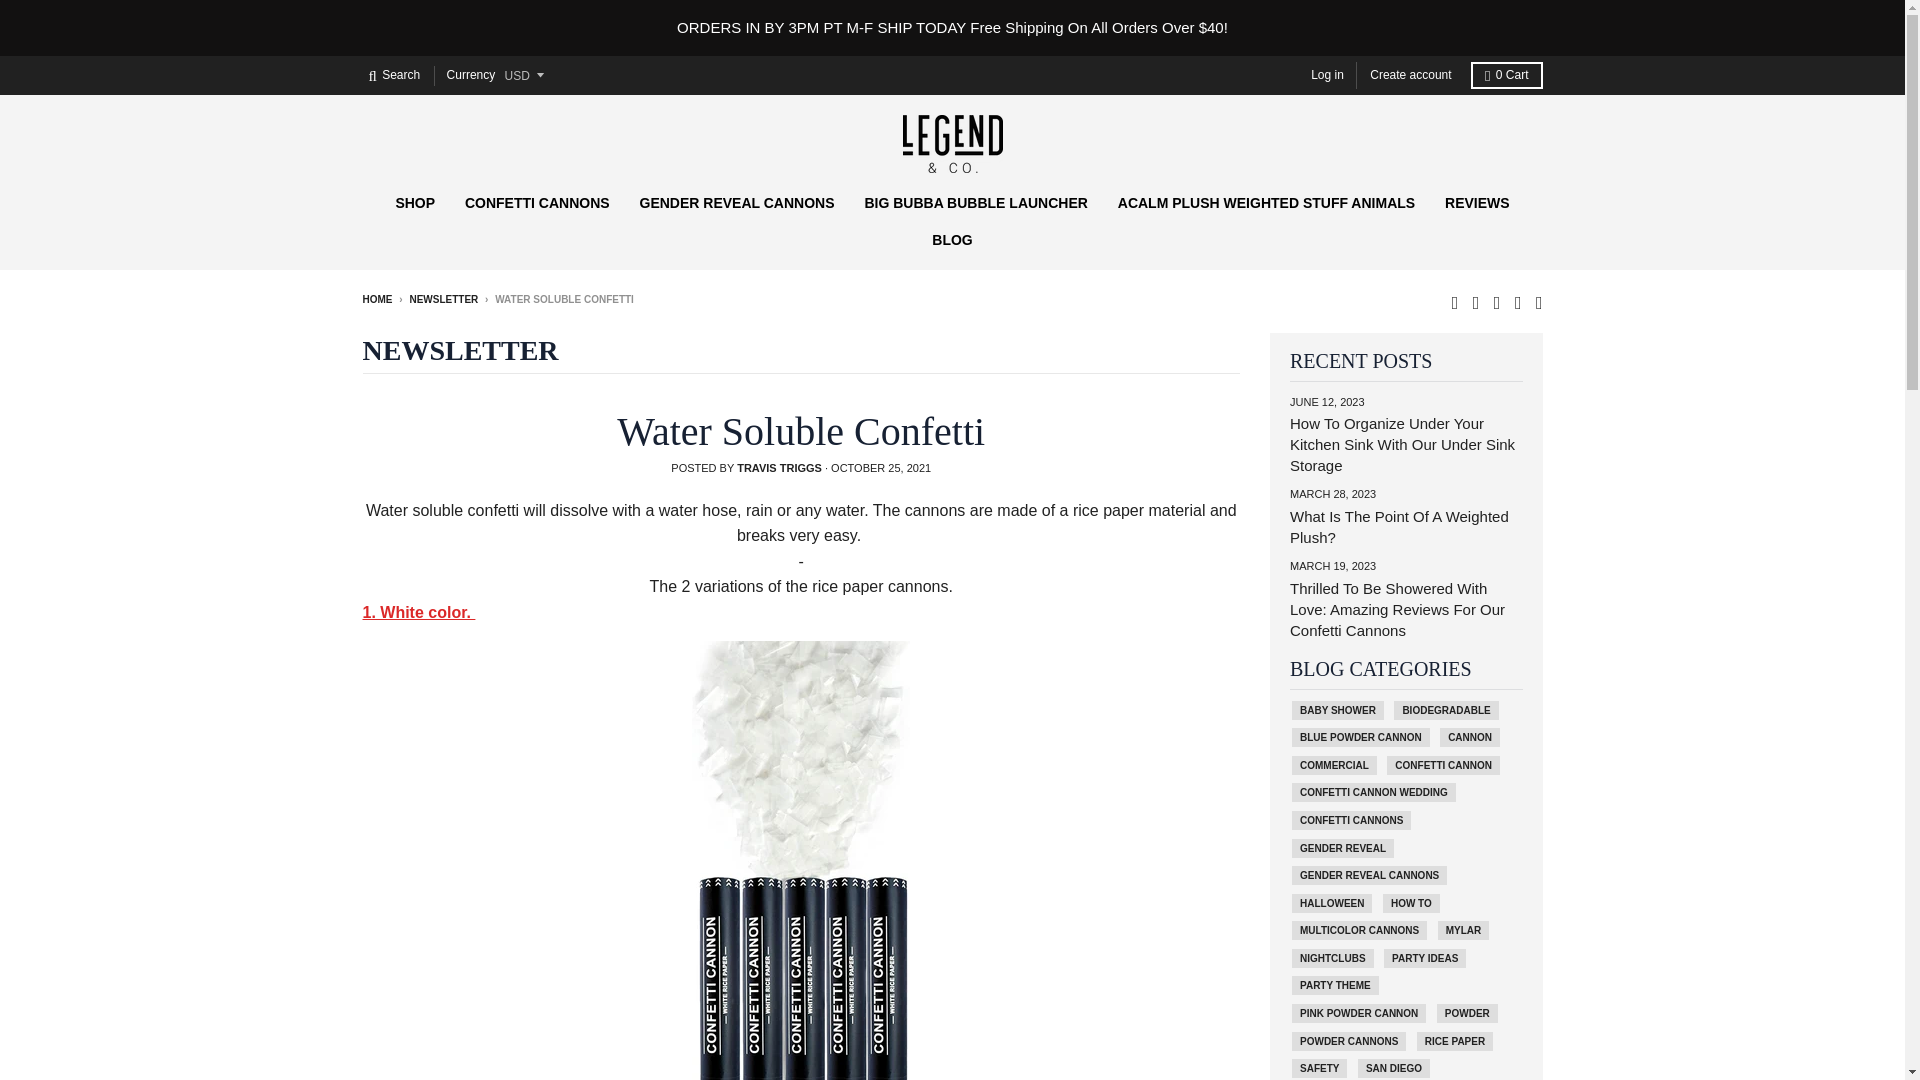 The image size is (1920, 1080). I want to click on HOME, so click(376, 298).